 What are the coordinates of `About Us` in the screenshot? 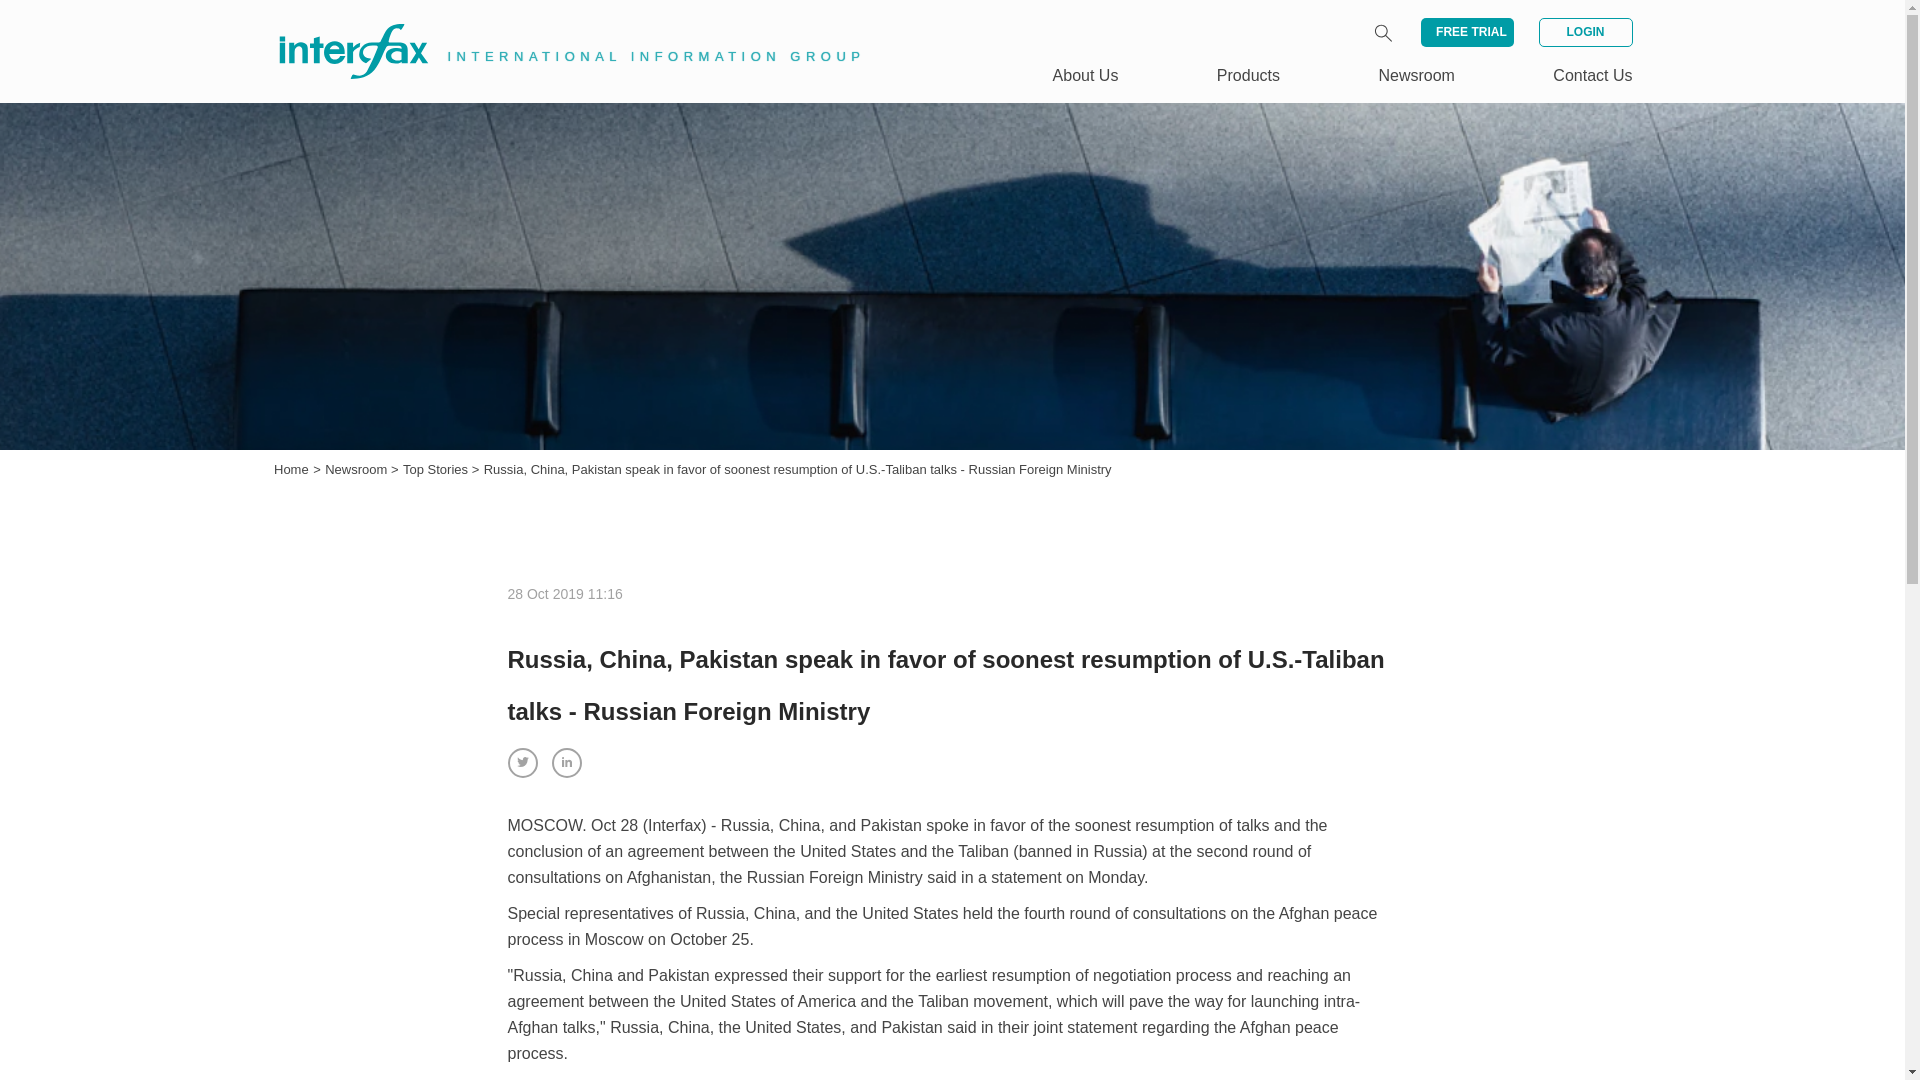 It's located at (1086, 75).